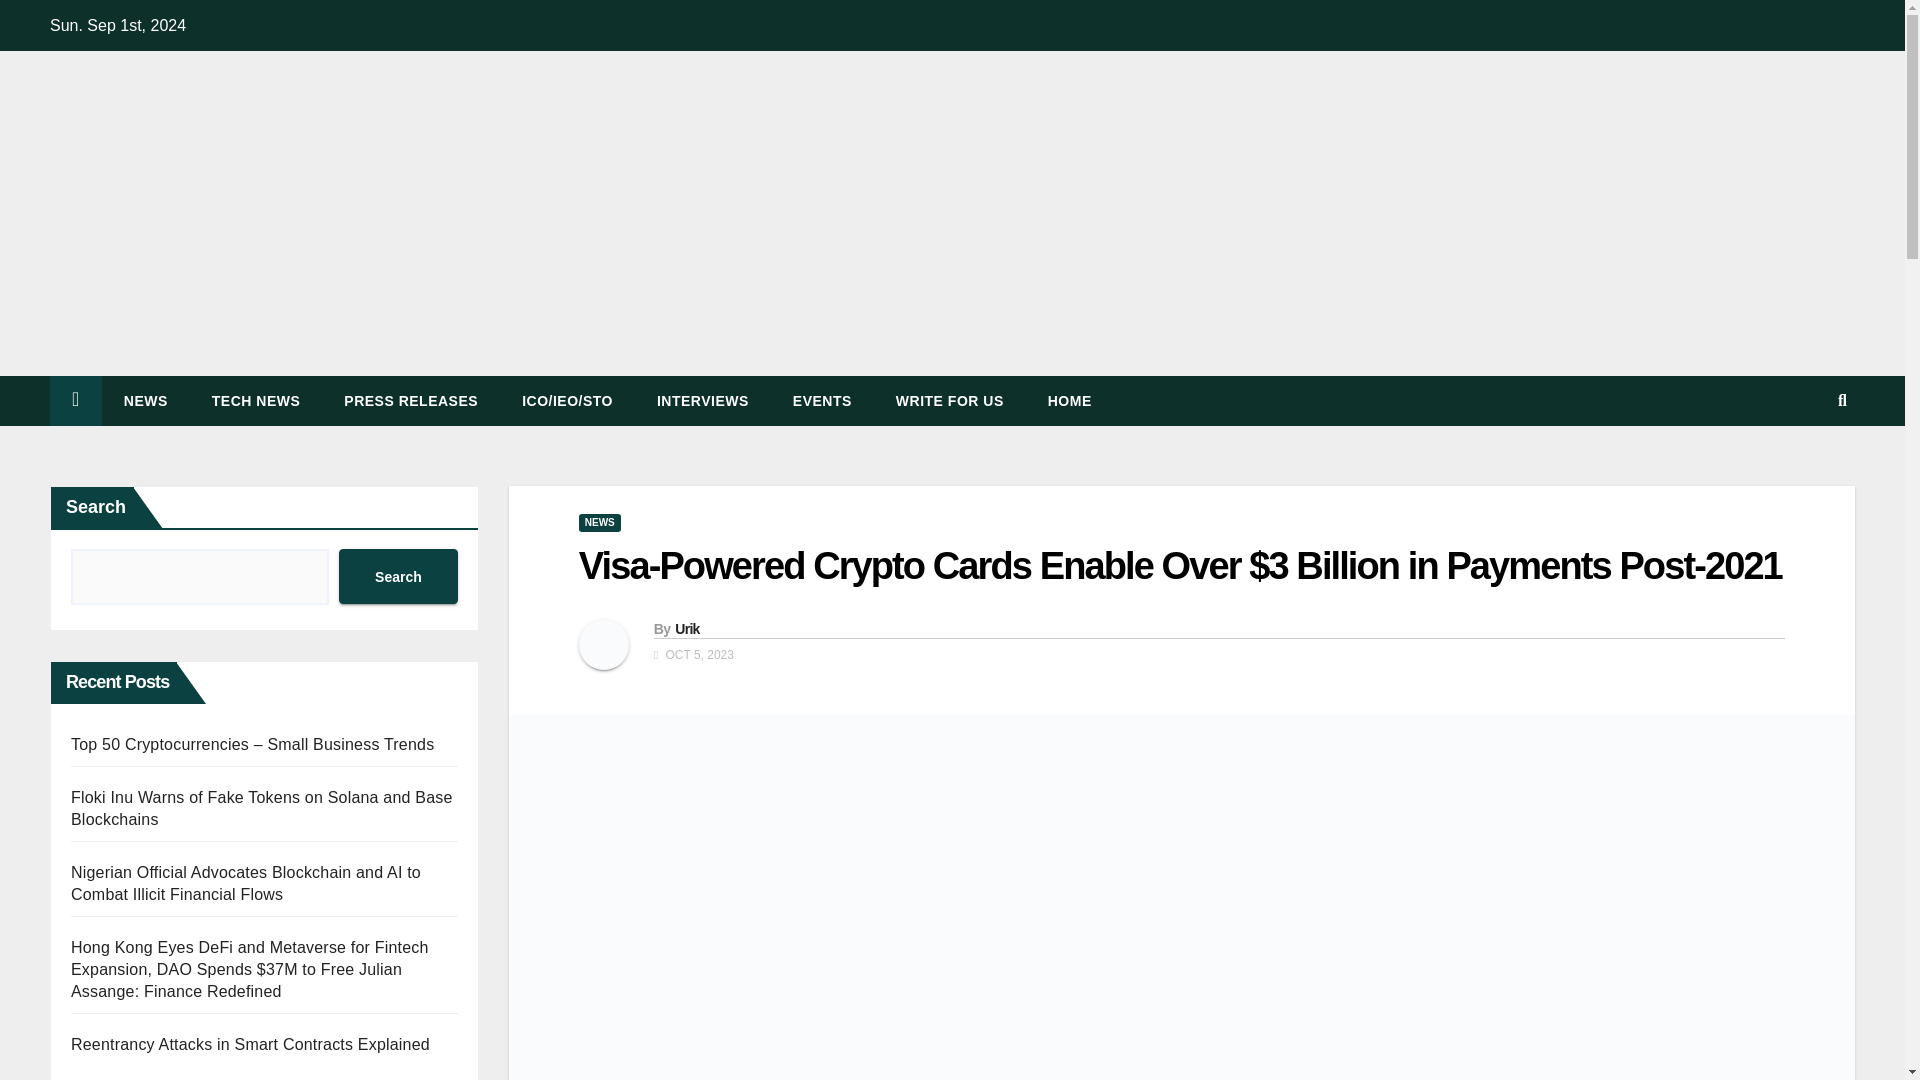  Describe the element at coordinates (600, 523) in the screenshot. I see `NEWS` at that location.